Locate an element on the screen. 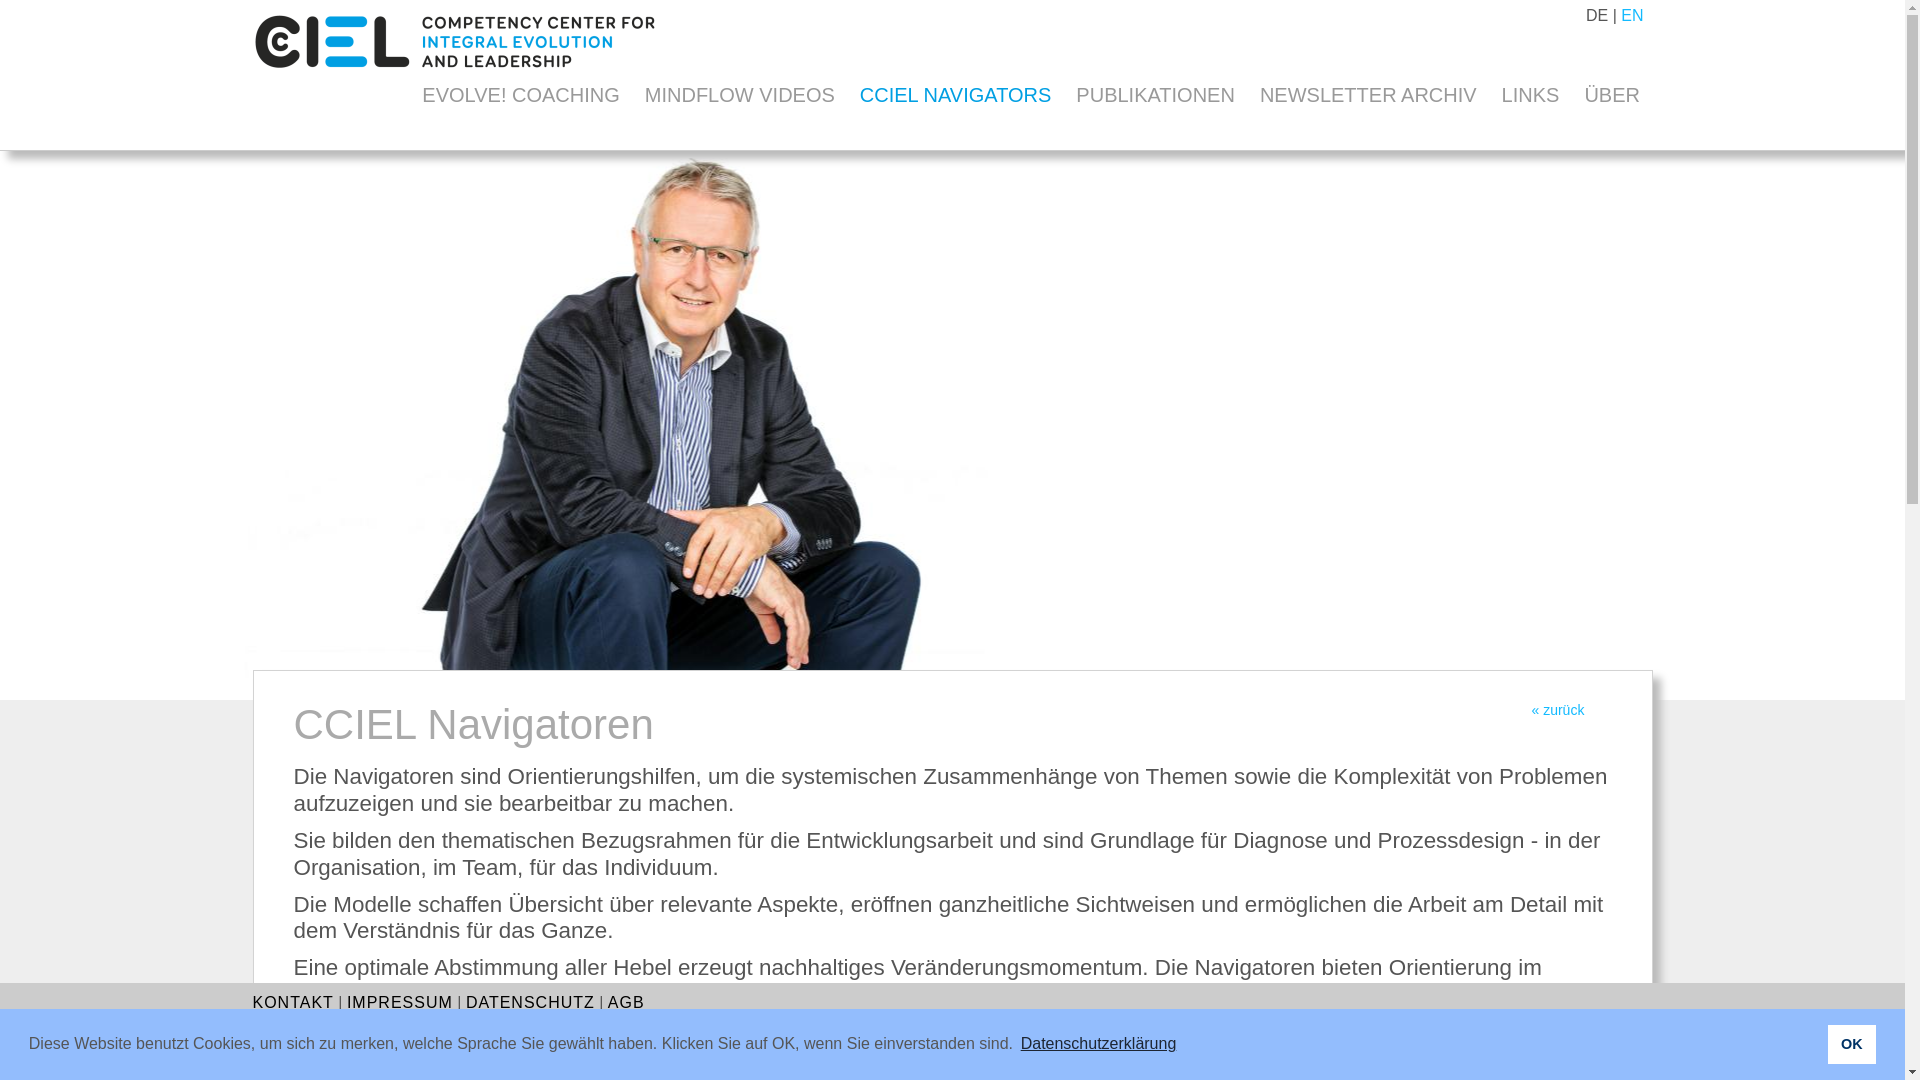 Image resolution: width=1920 pixels, height=1080 pixels. LinkedIn is located at coordinates (1426, 1060).